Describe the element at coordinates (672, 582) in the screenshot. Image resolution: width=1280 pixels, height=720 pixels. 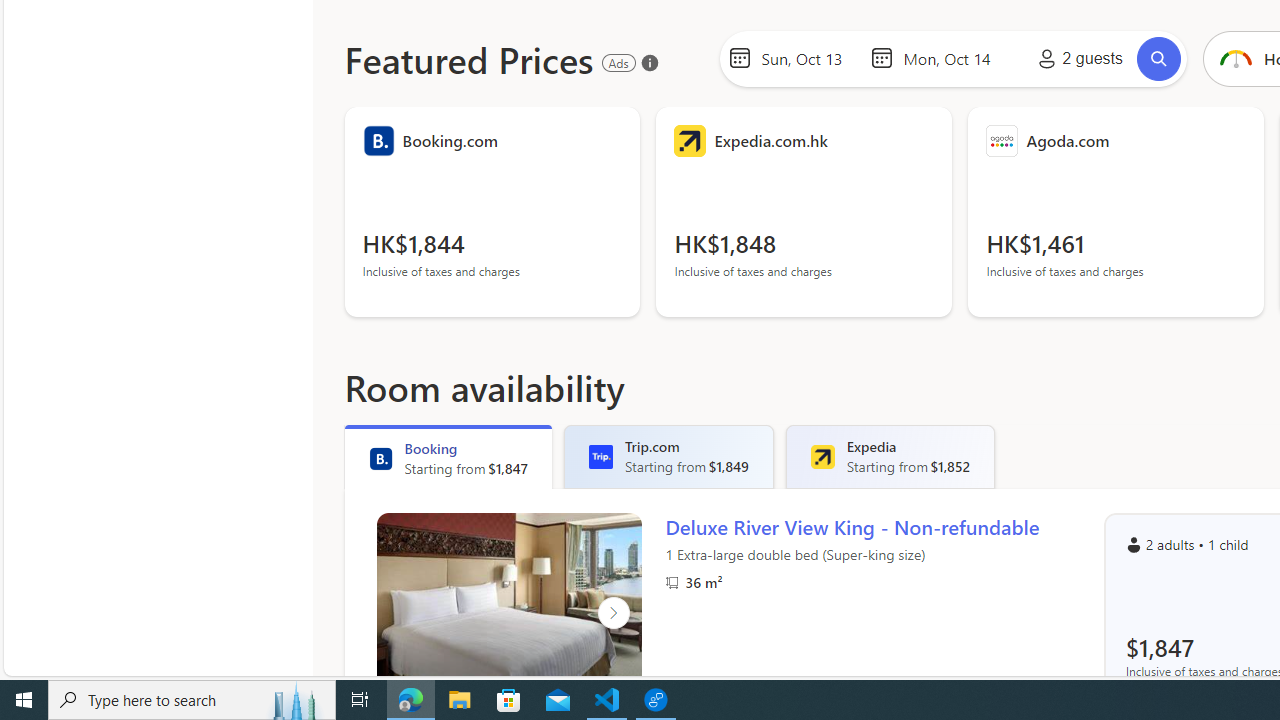
I see `Partner Image` at that location.